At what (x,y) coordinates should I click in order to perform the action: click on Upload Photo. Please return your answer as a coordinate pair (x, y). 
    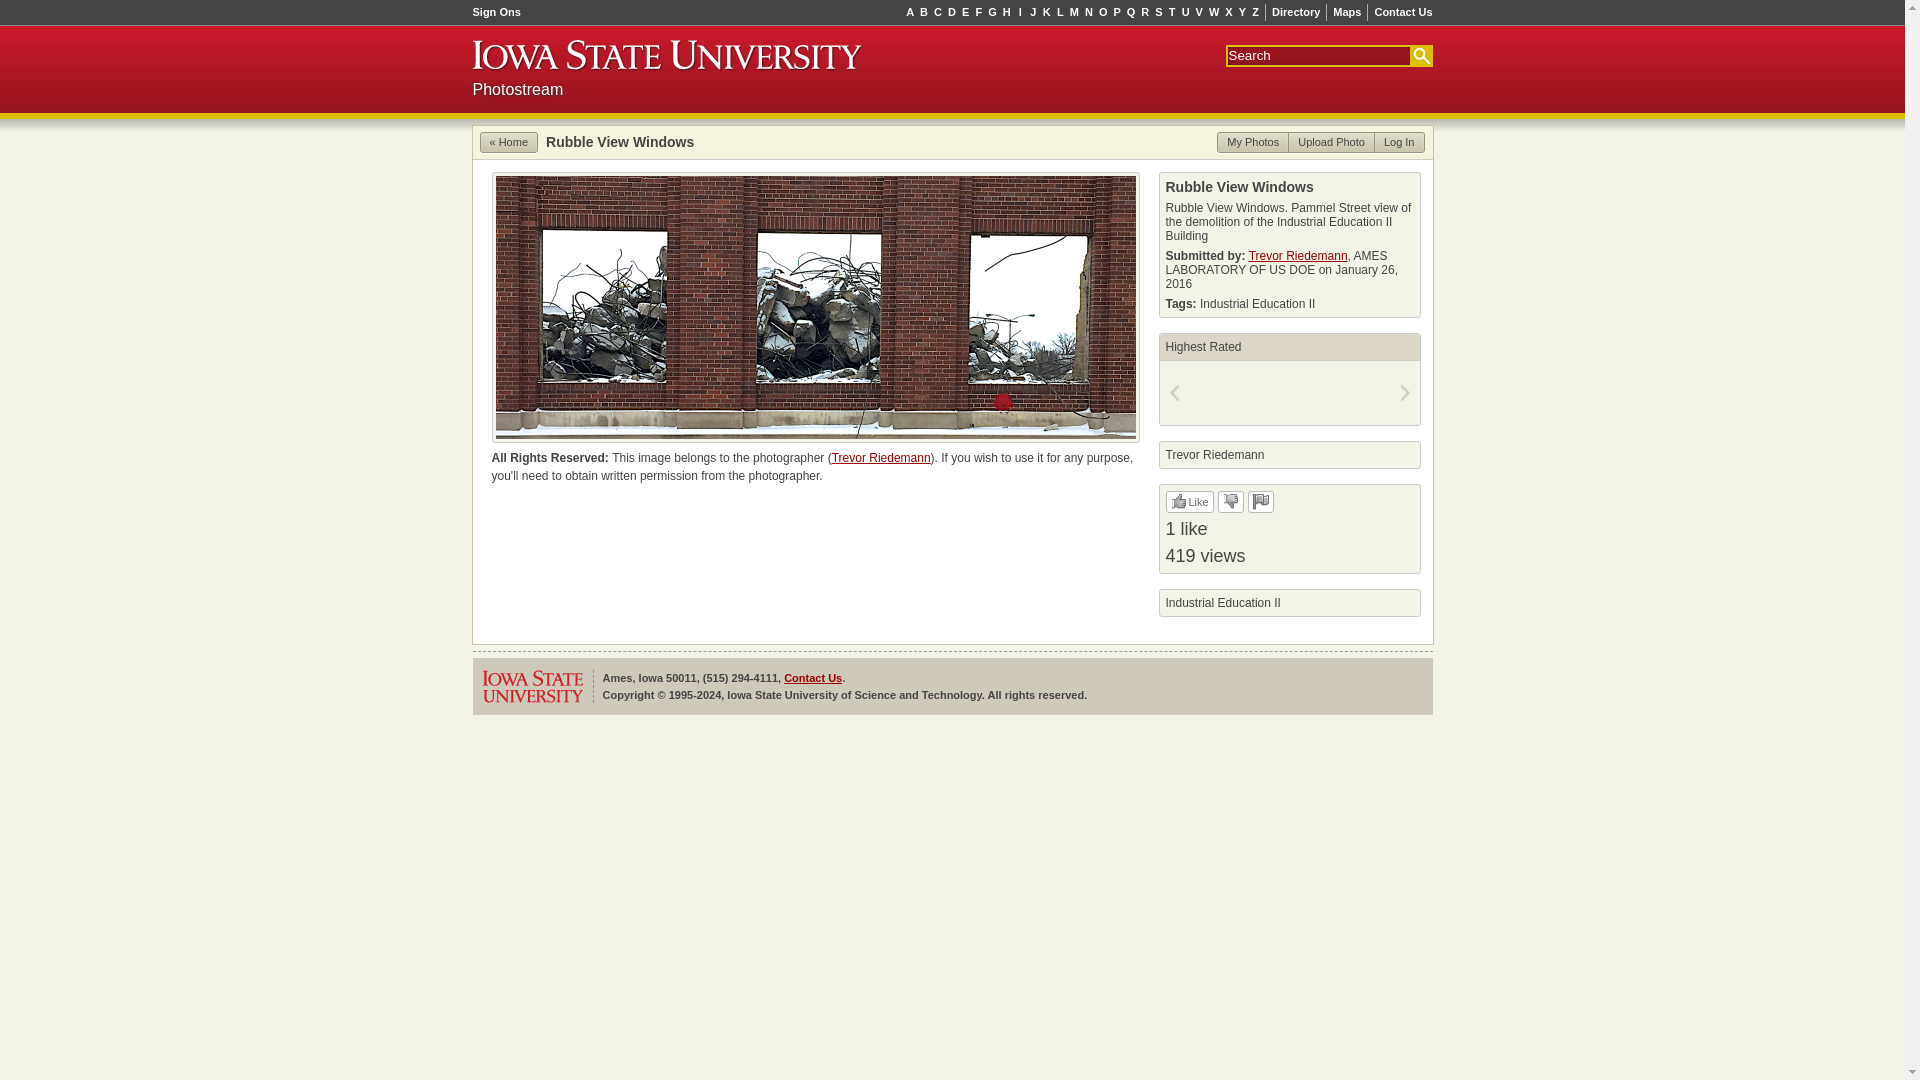
    Looking at the image, I should click on (1331, 142).